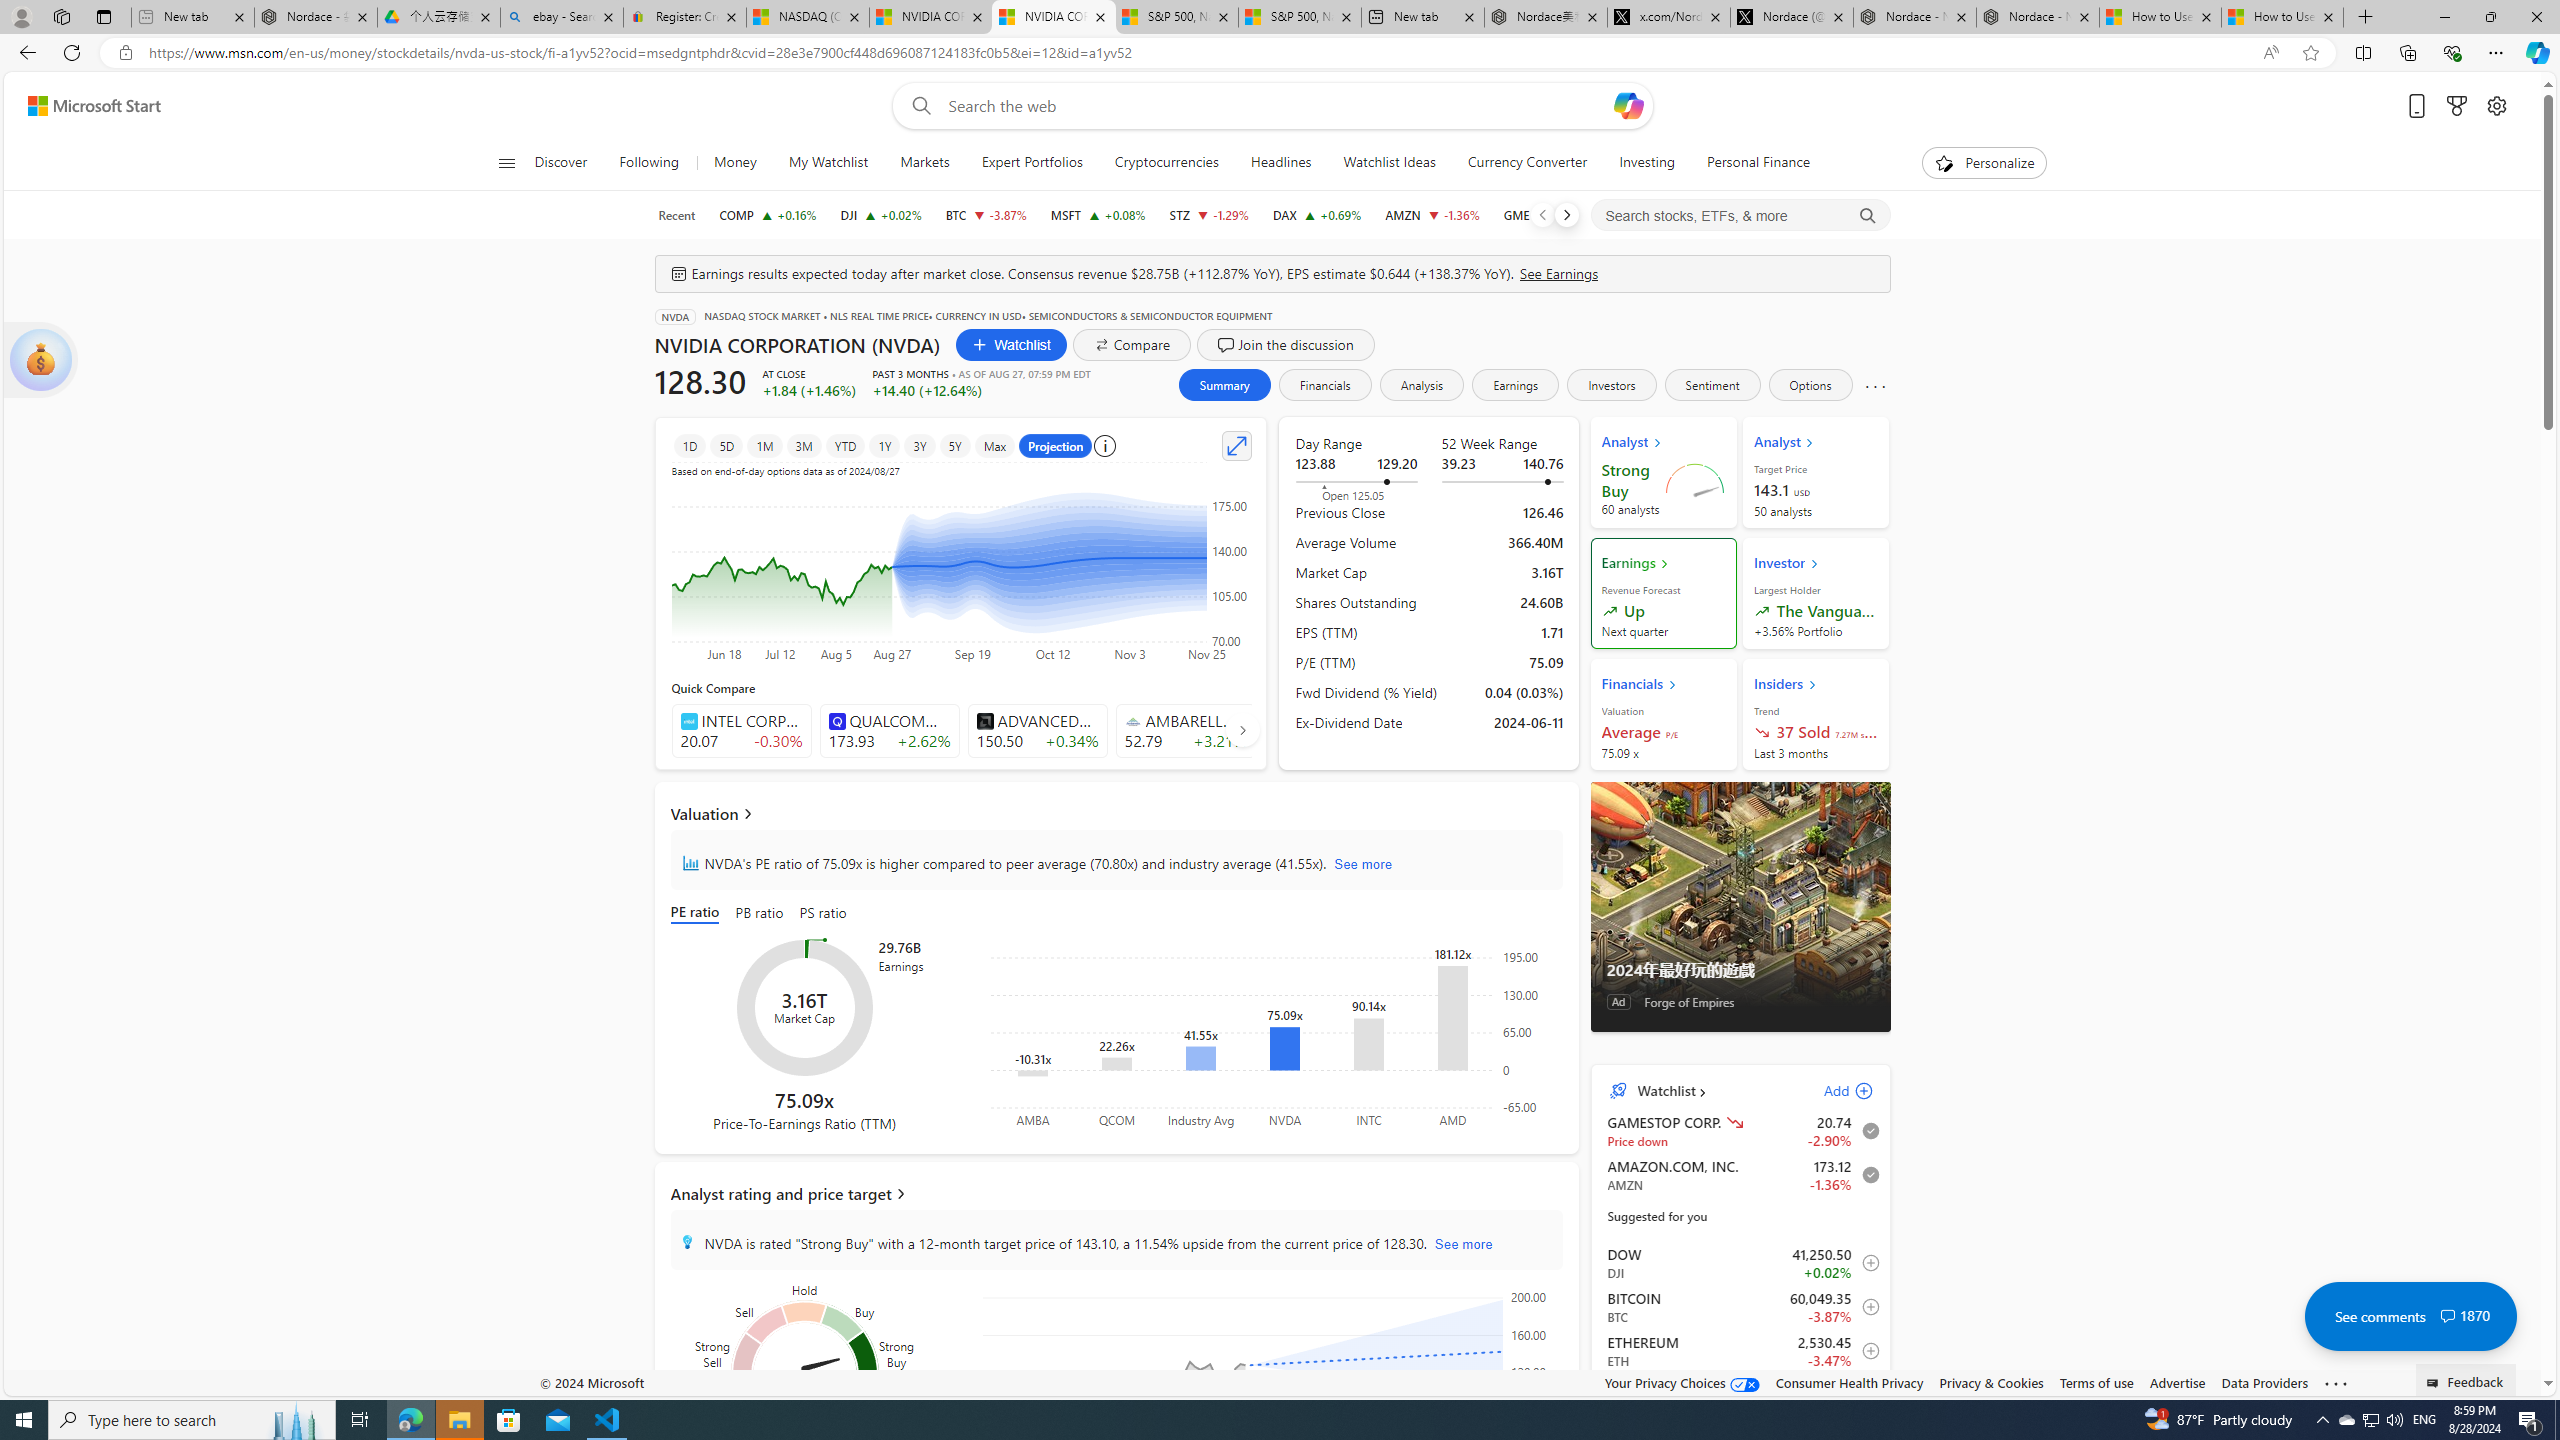 The width and height of the screenshot is (2560, 1440). Describe the element at coordinates (1669, 17) in the screenshot. I see `x.com/NordaceOfficial` at that location.